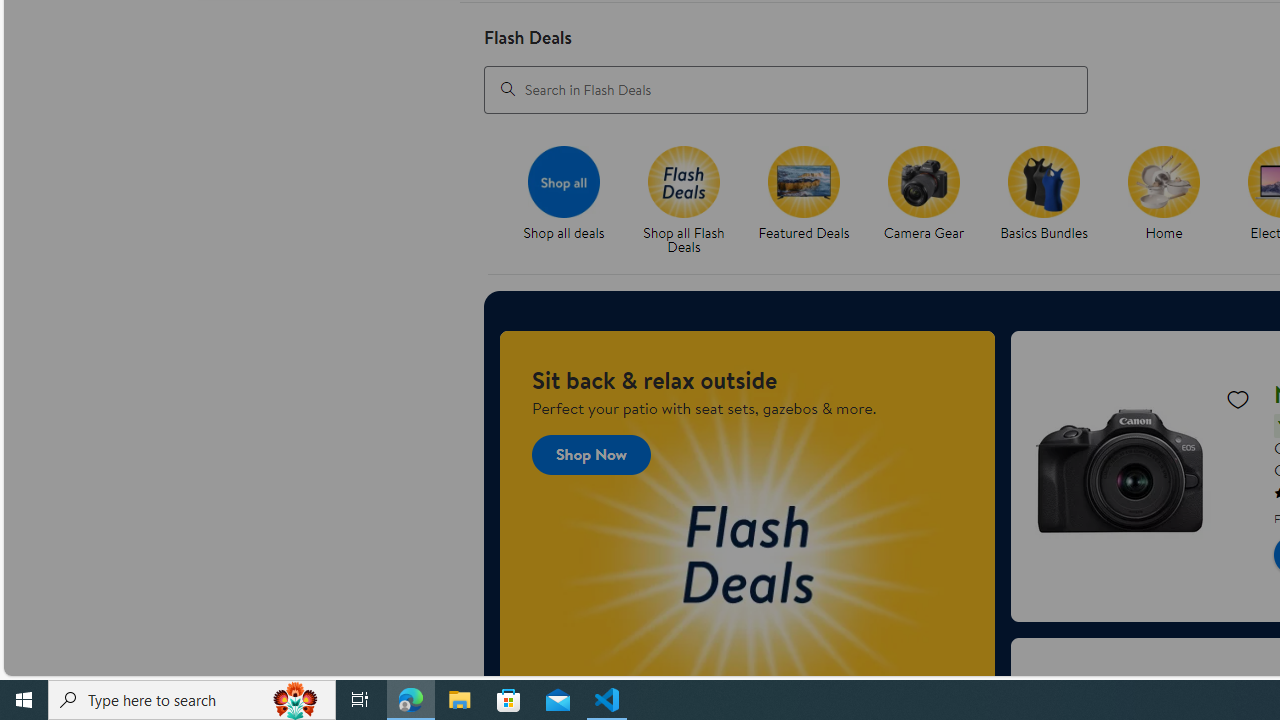  Describe the element at coordinates (1052, 200) in the screenshot. I see `Basics Bundles` at that location.